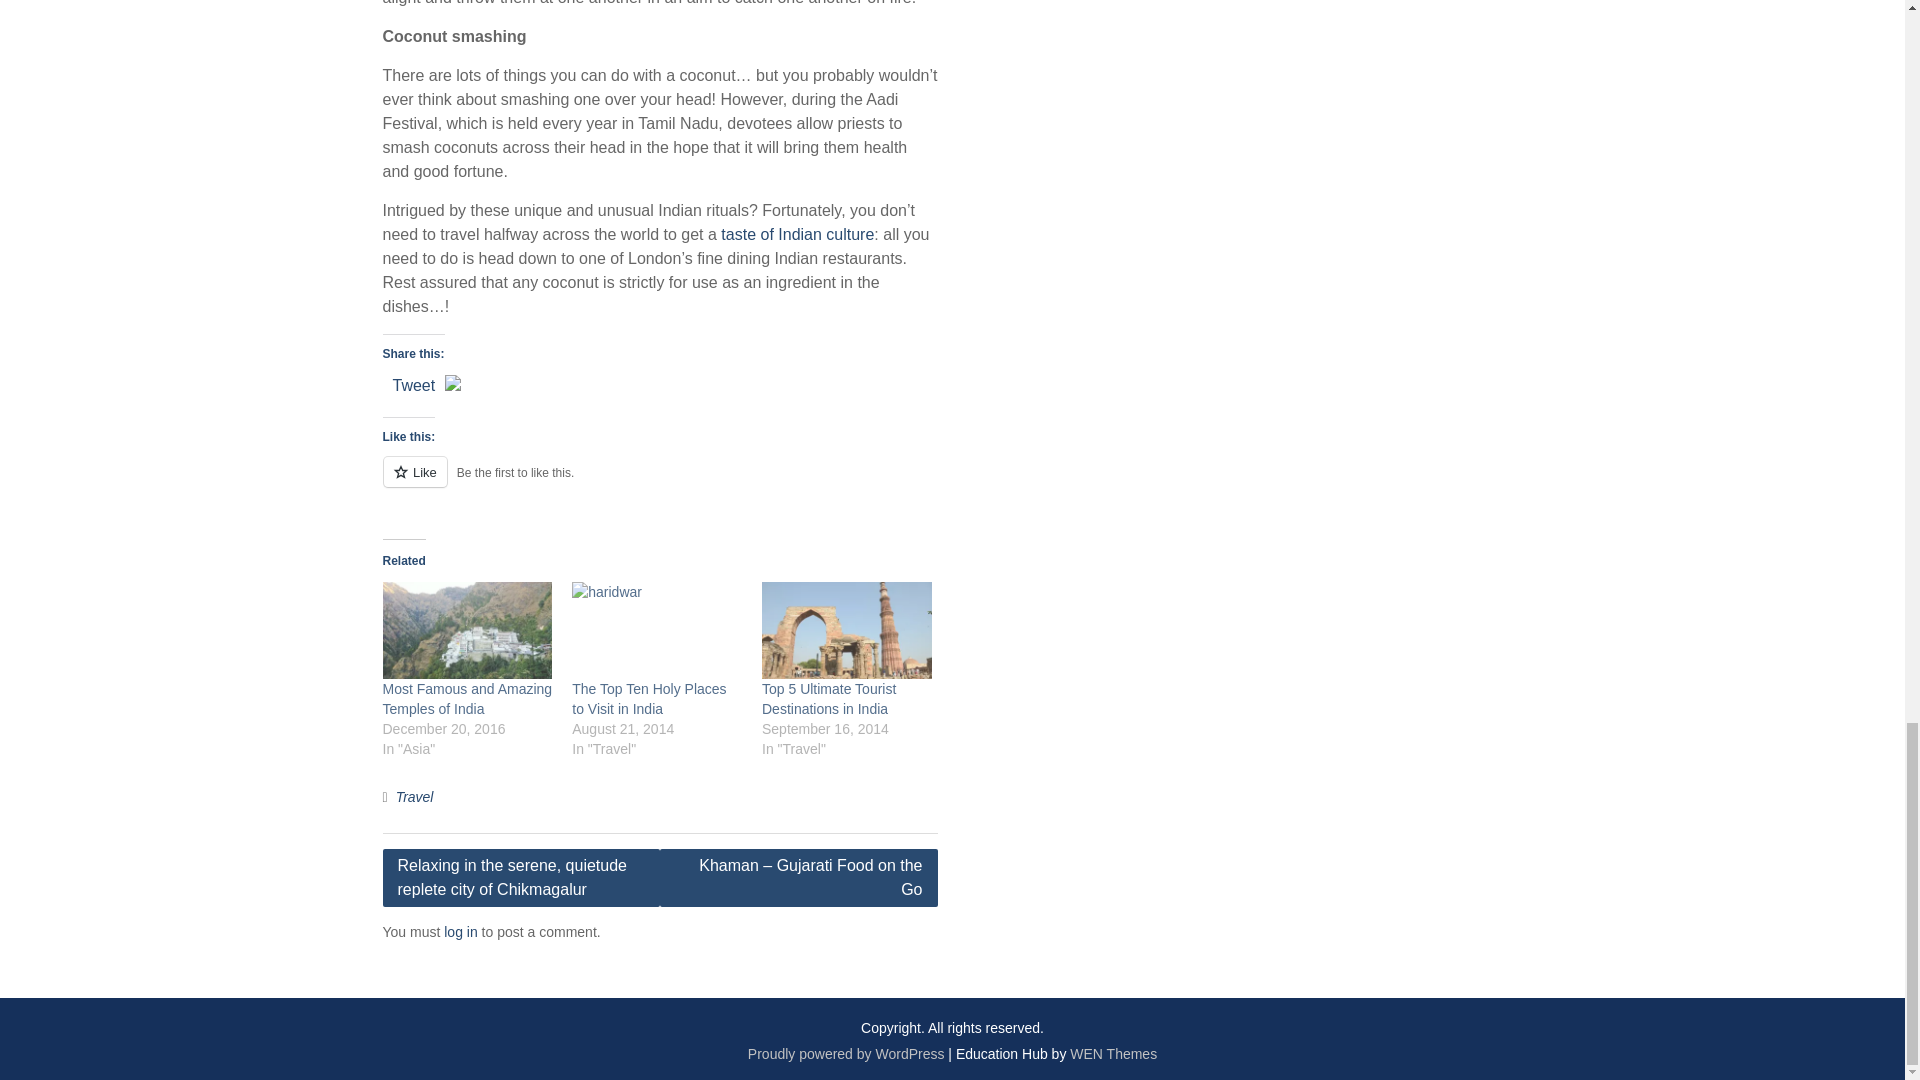 The height and width of the screenshot is (1080, 1920). I want to click on The Top Ten Holy Places to Visit in India, so click(656, 630).